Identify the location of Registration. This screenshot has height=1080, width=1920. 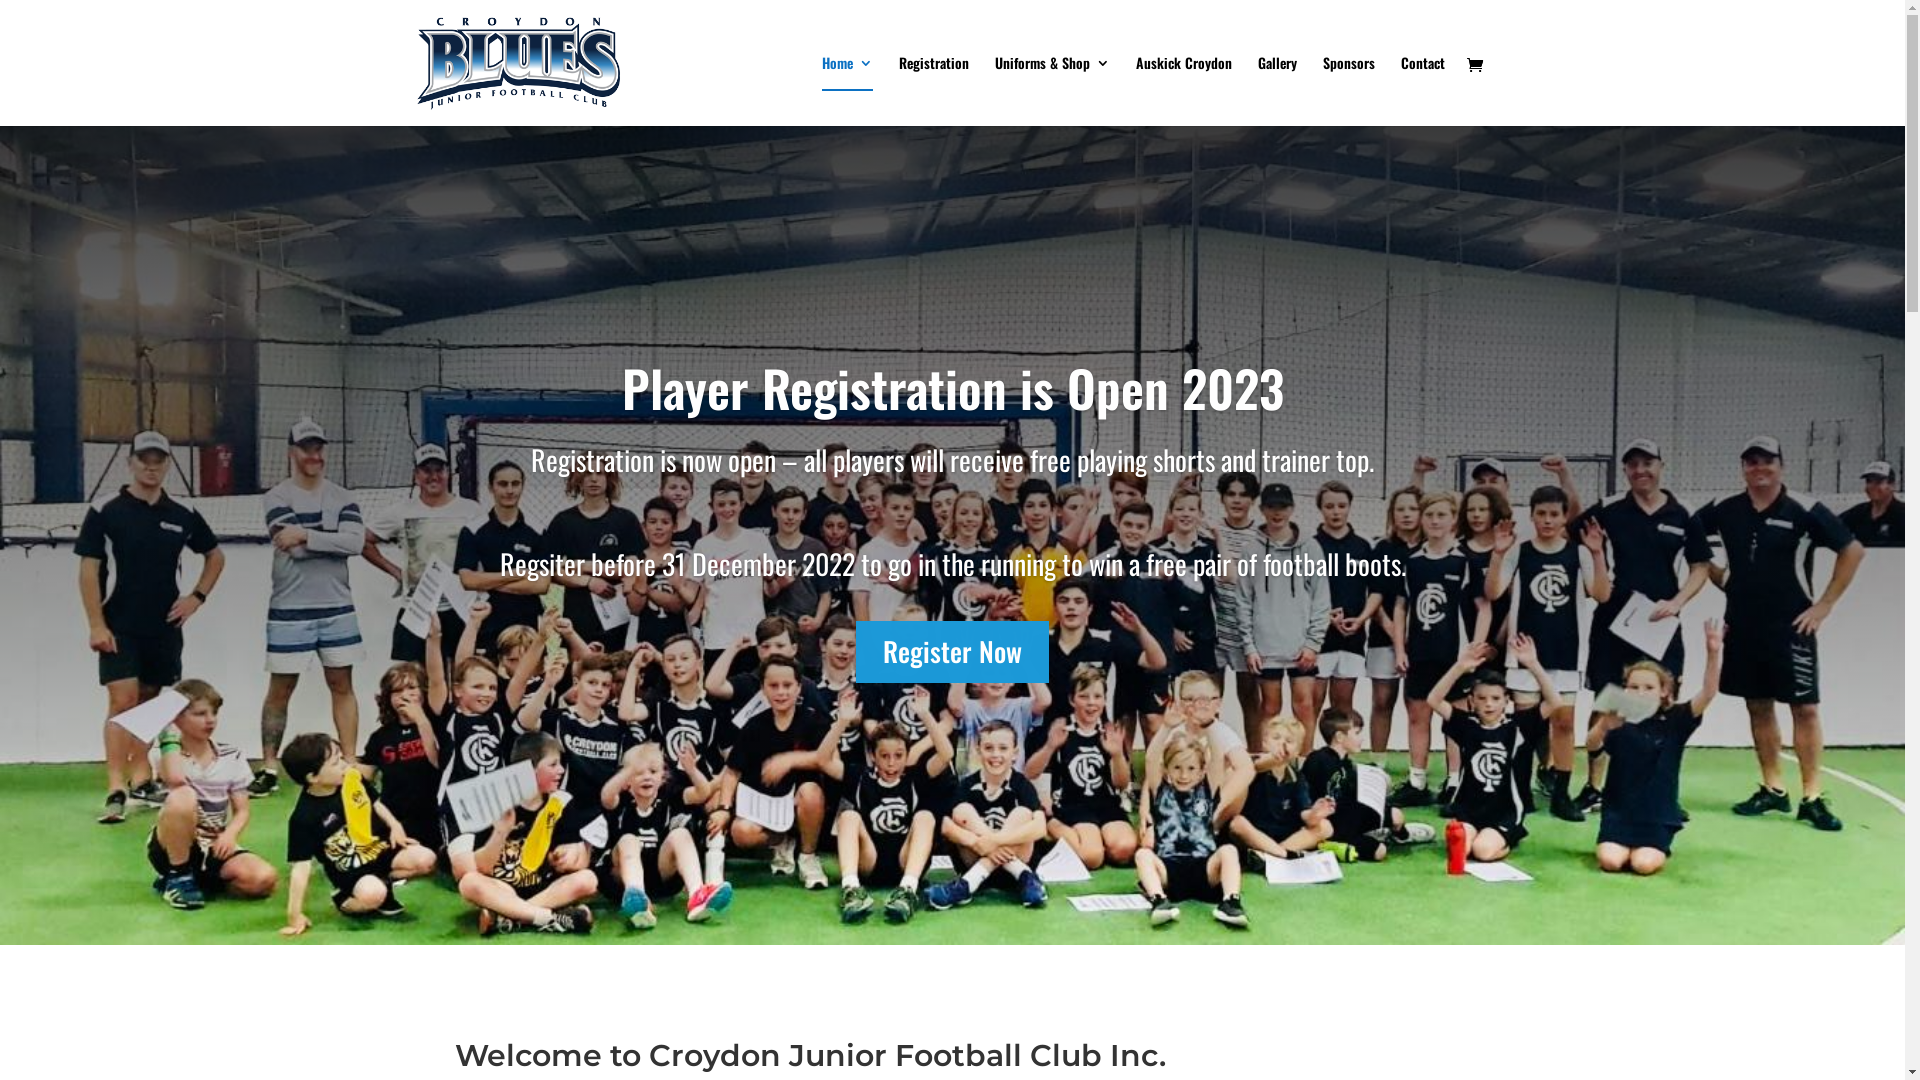
(933, 91).